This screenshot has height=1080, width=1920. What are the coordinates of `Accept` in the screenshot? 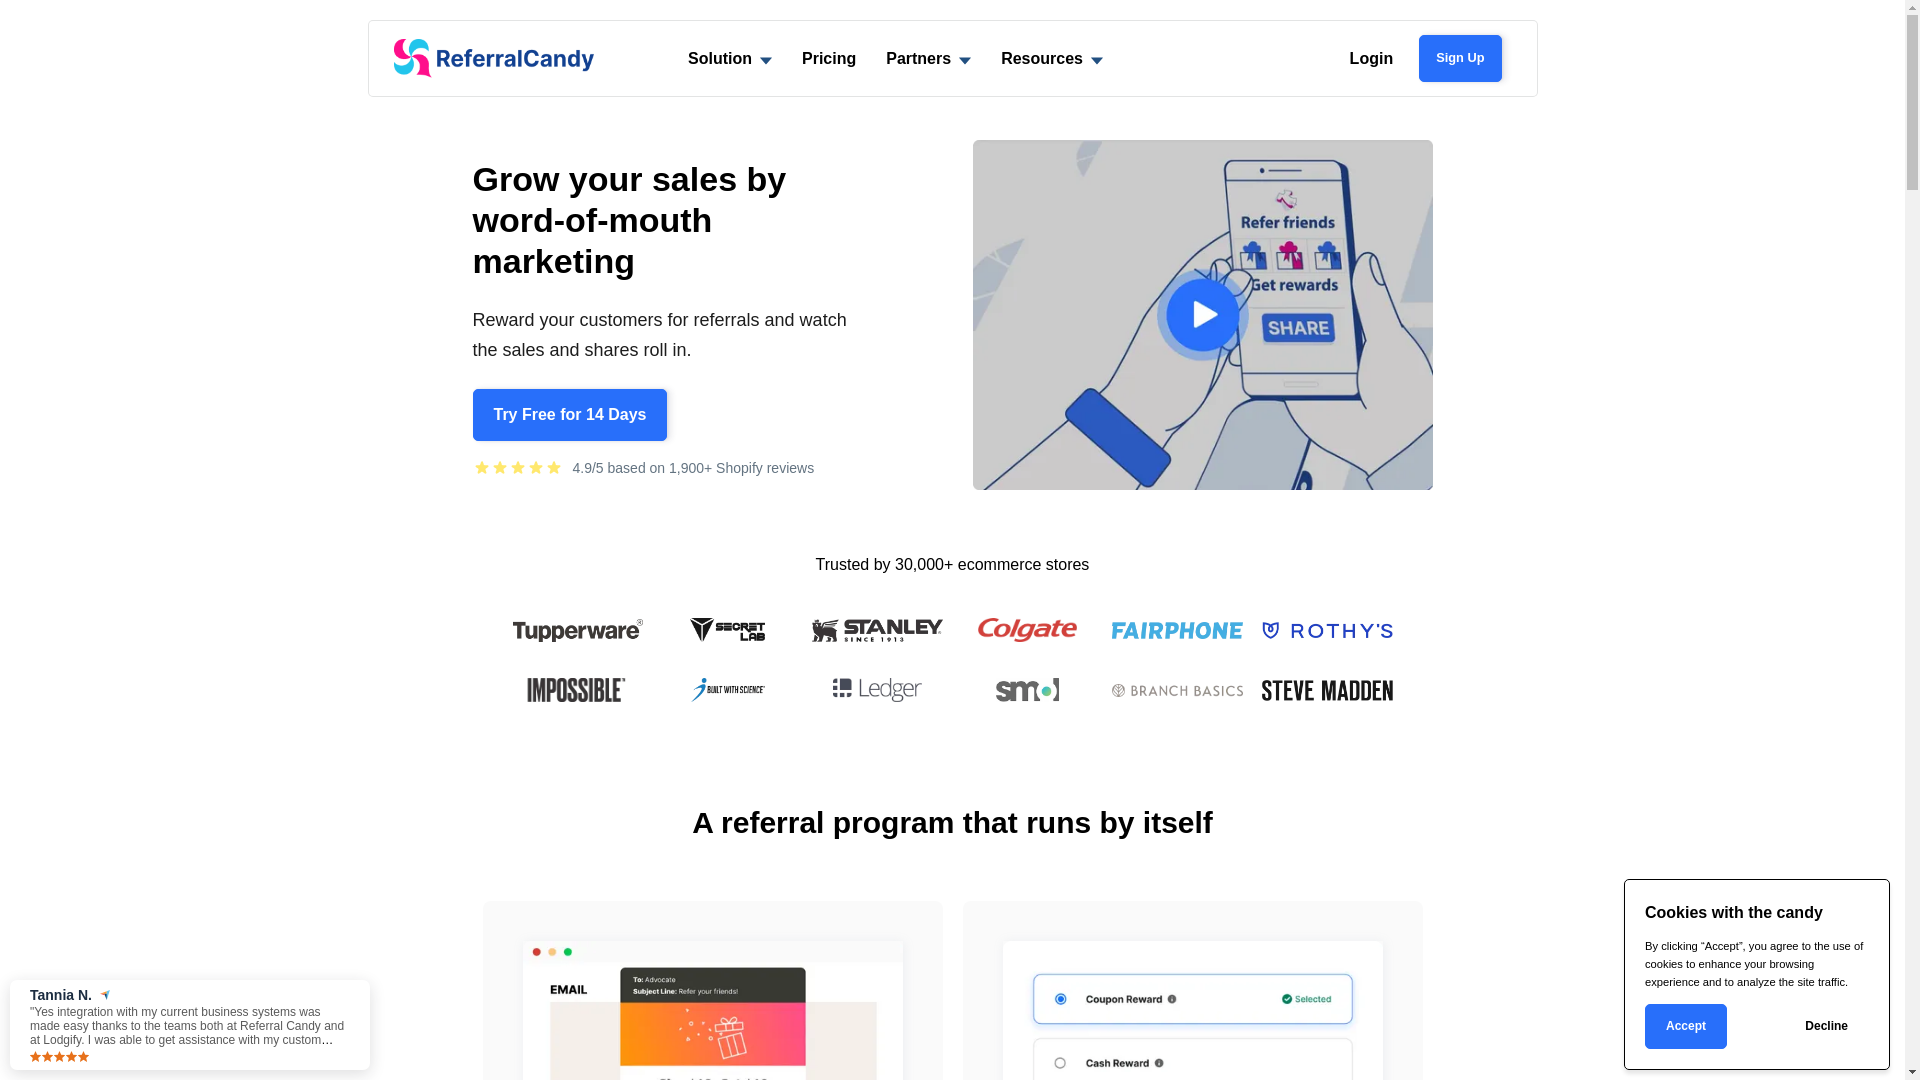 It's located at (1686, 1026).